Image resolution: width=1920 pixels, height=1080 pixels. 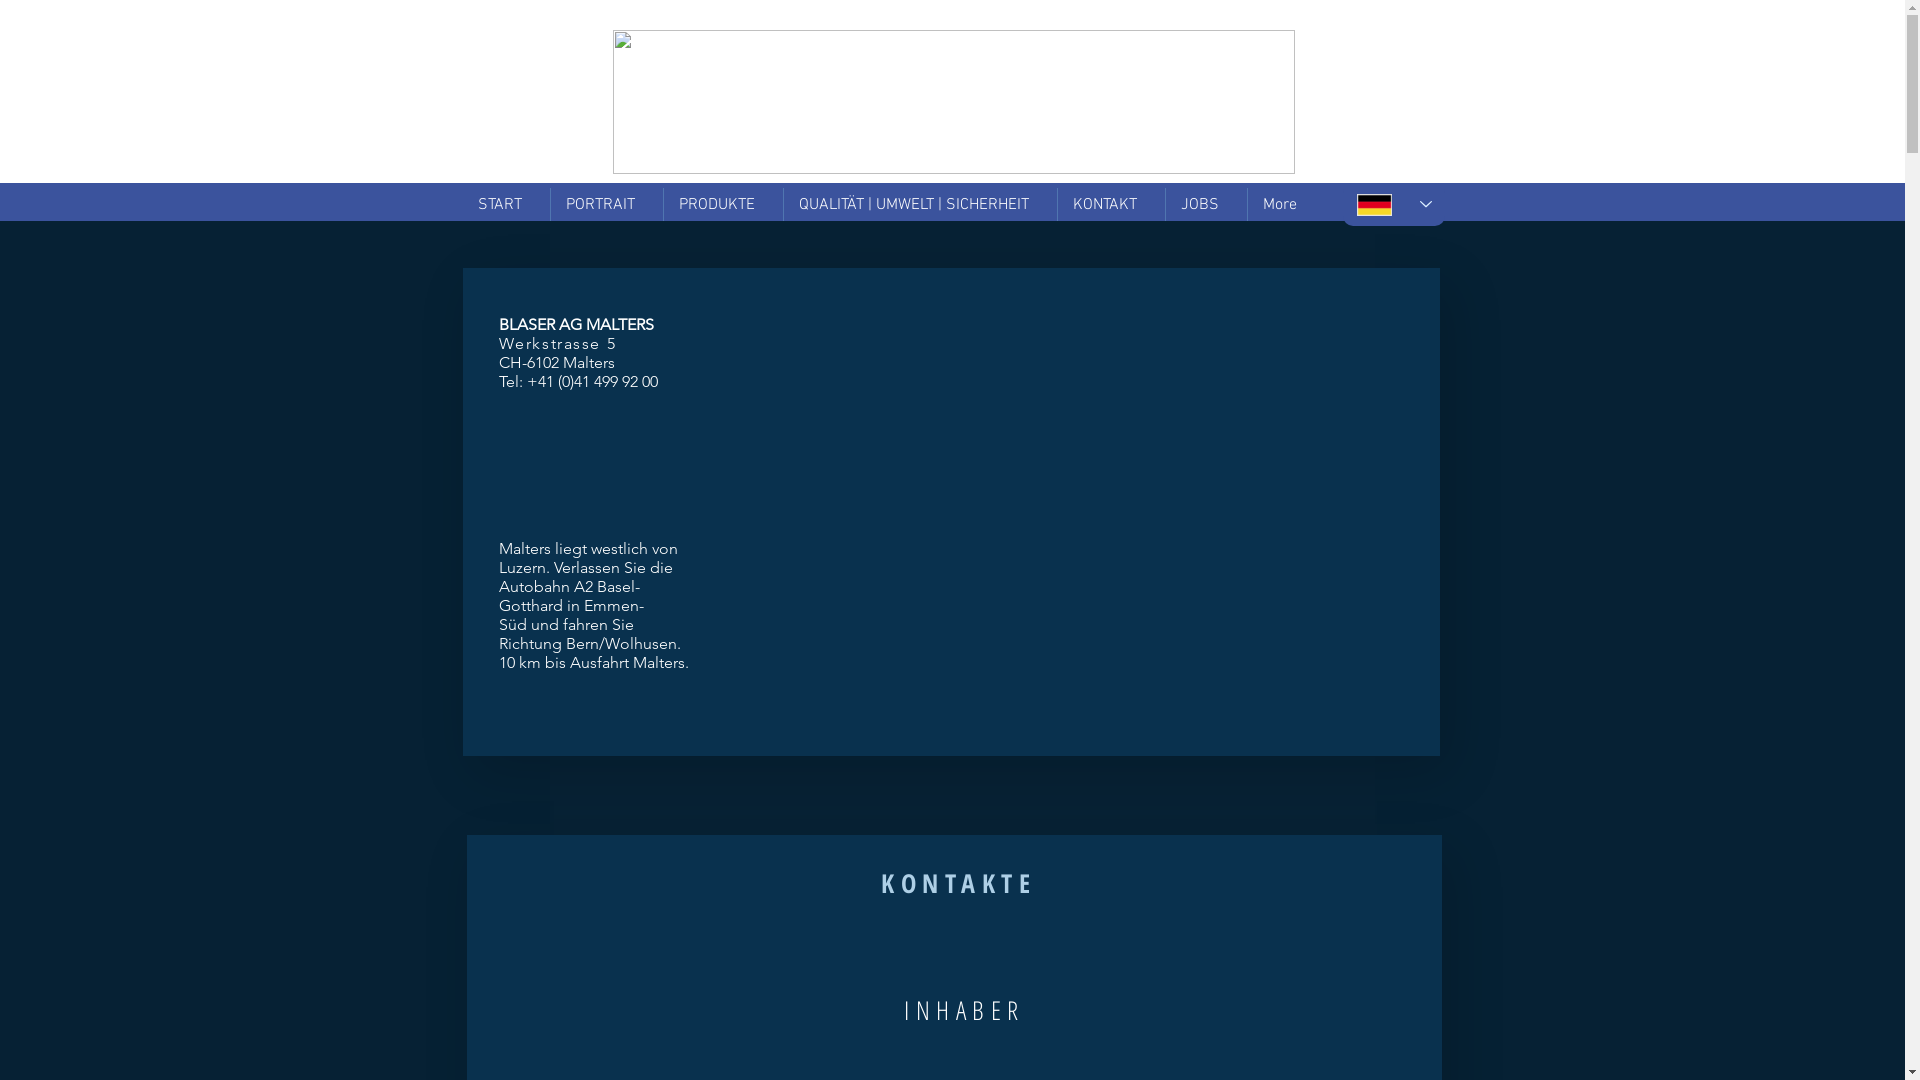 What do you see at coordinates (1112, 205) in the screenshot?
I see `KONTAKT` at bounding box center [1112, 205].